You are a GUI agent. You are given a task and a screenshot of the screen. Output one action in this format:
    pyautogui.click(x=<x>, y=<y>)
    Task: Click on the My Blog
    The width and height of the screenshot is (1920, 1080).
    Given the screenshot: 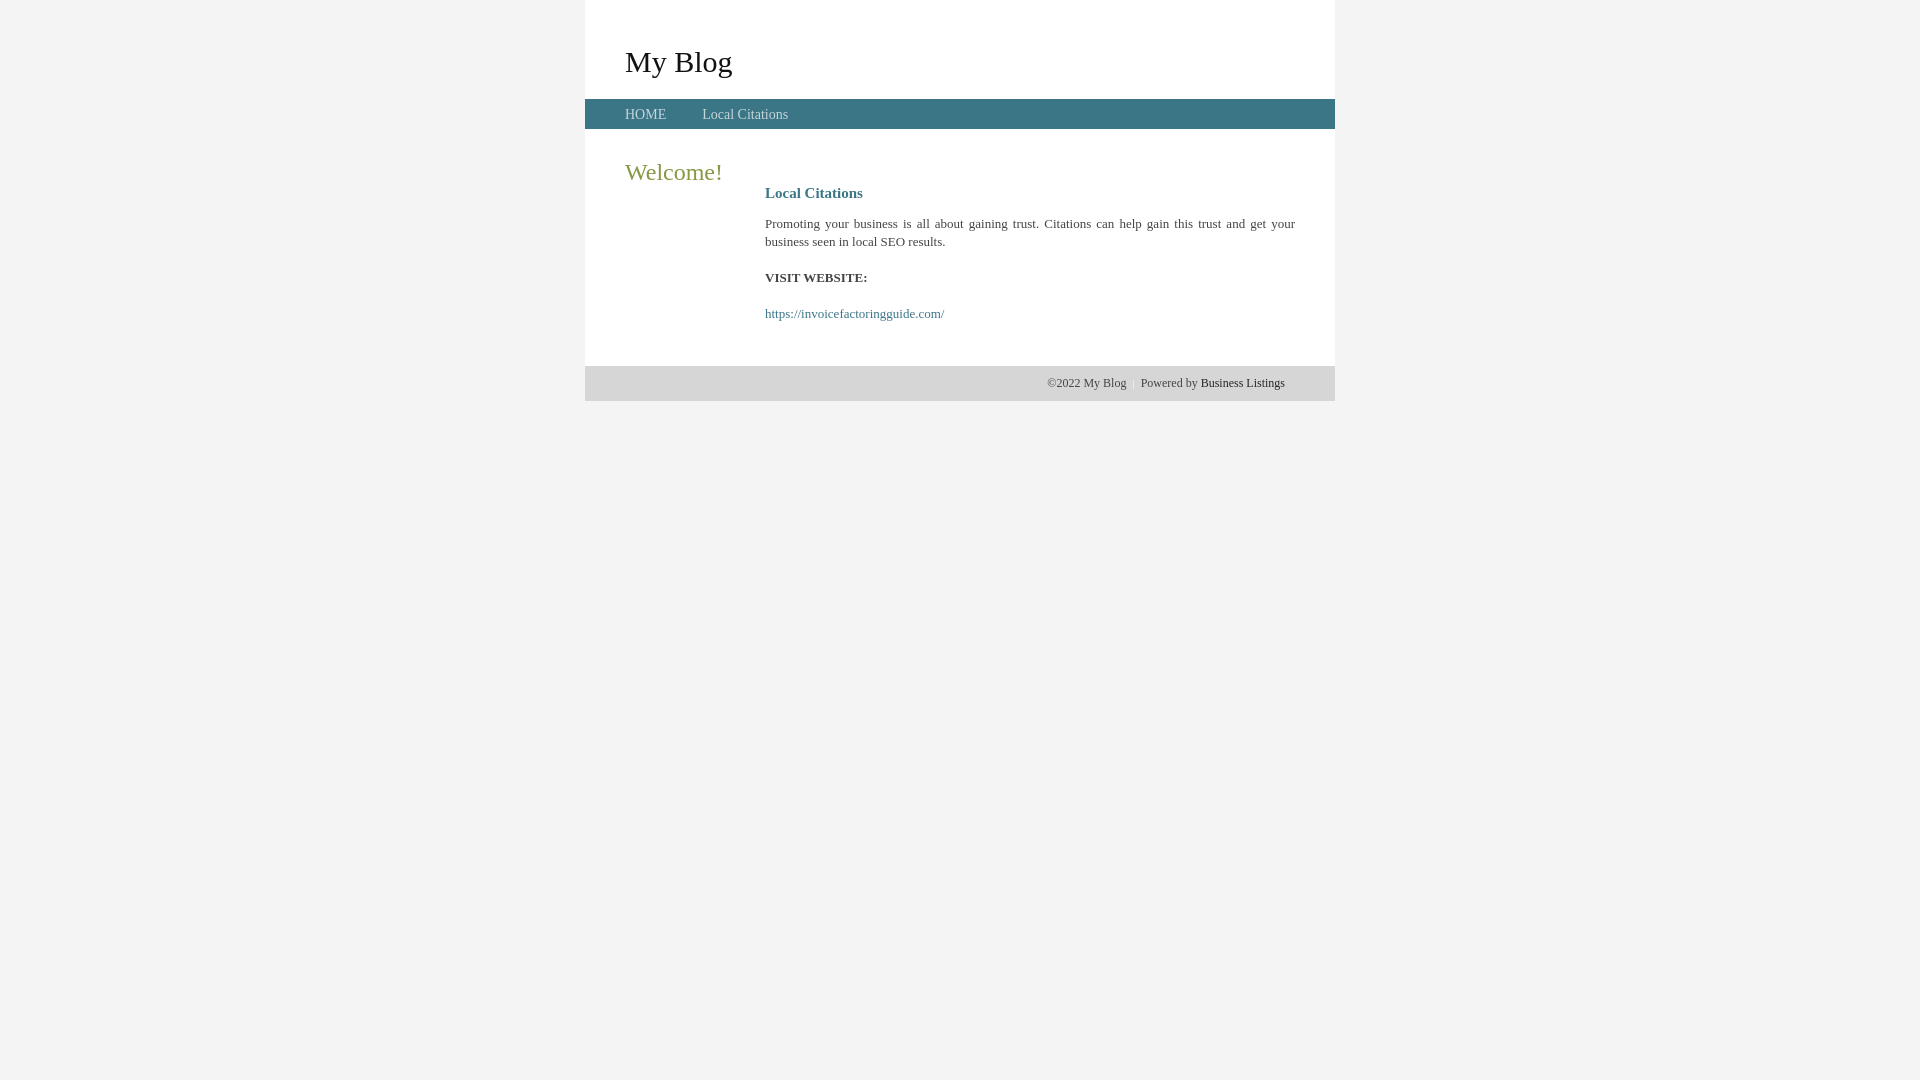 What is the action you would take?
    pyautogui.click(x=679, y=61)
    